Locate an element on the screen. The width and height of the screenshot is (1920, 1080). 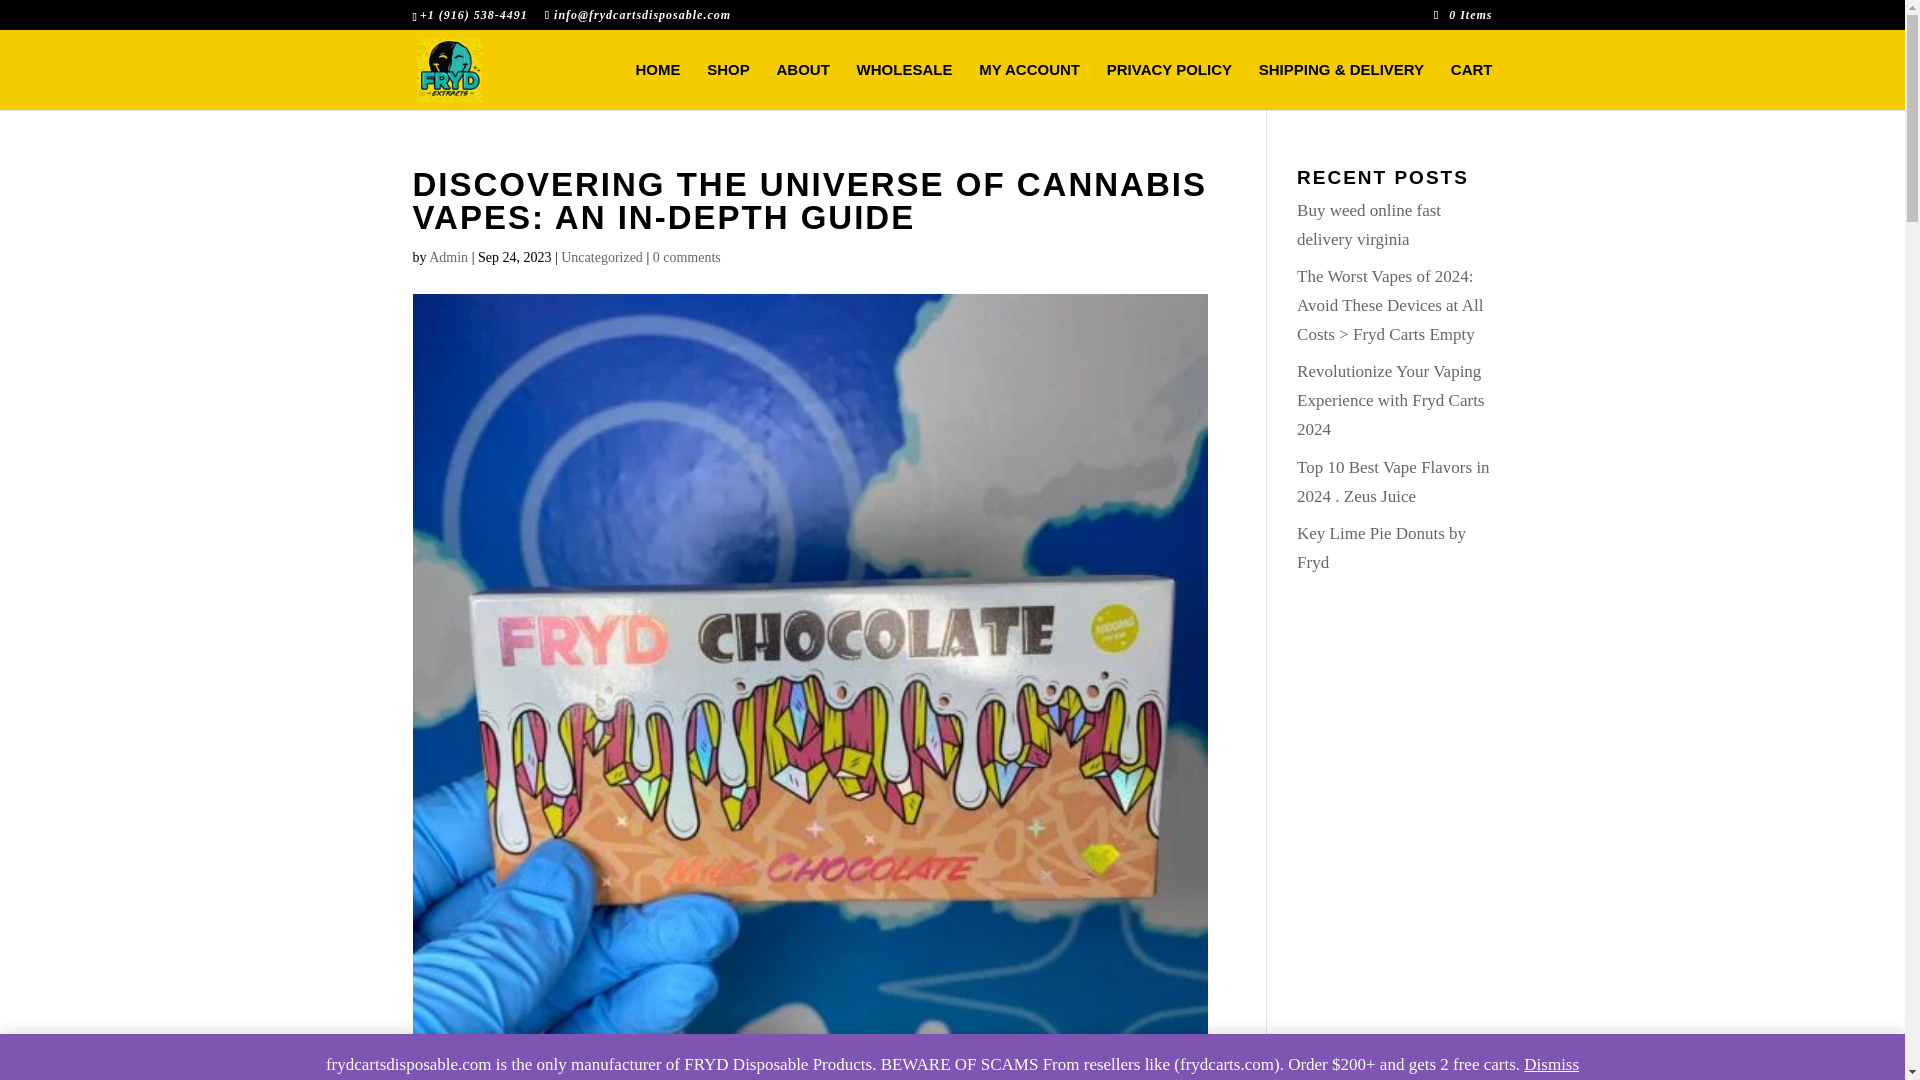
Posts by Admin is located at coordinates (448, 256).